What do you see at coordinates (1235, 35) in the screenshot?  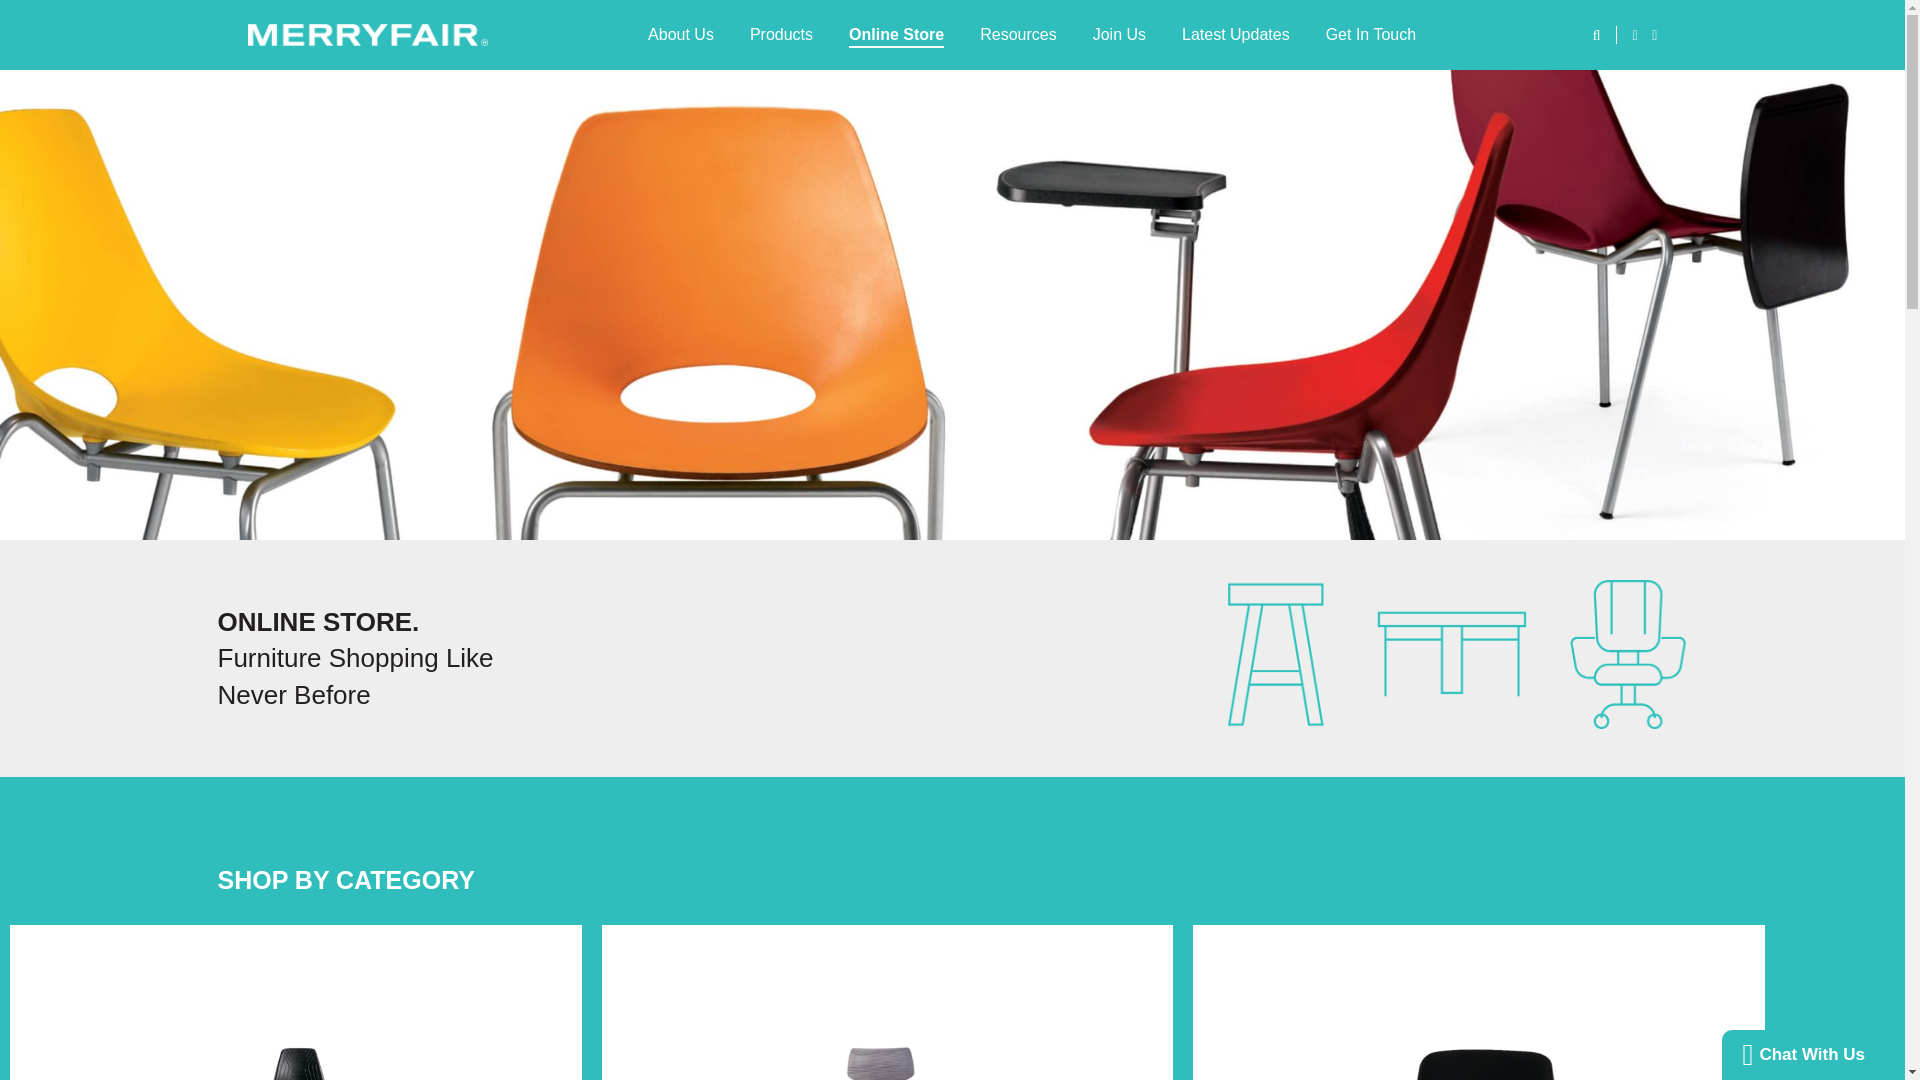 I see `Latest Updates` at bounding box center [1235, 35].